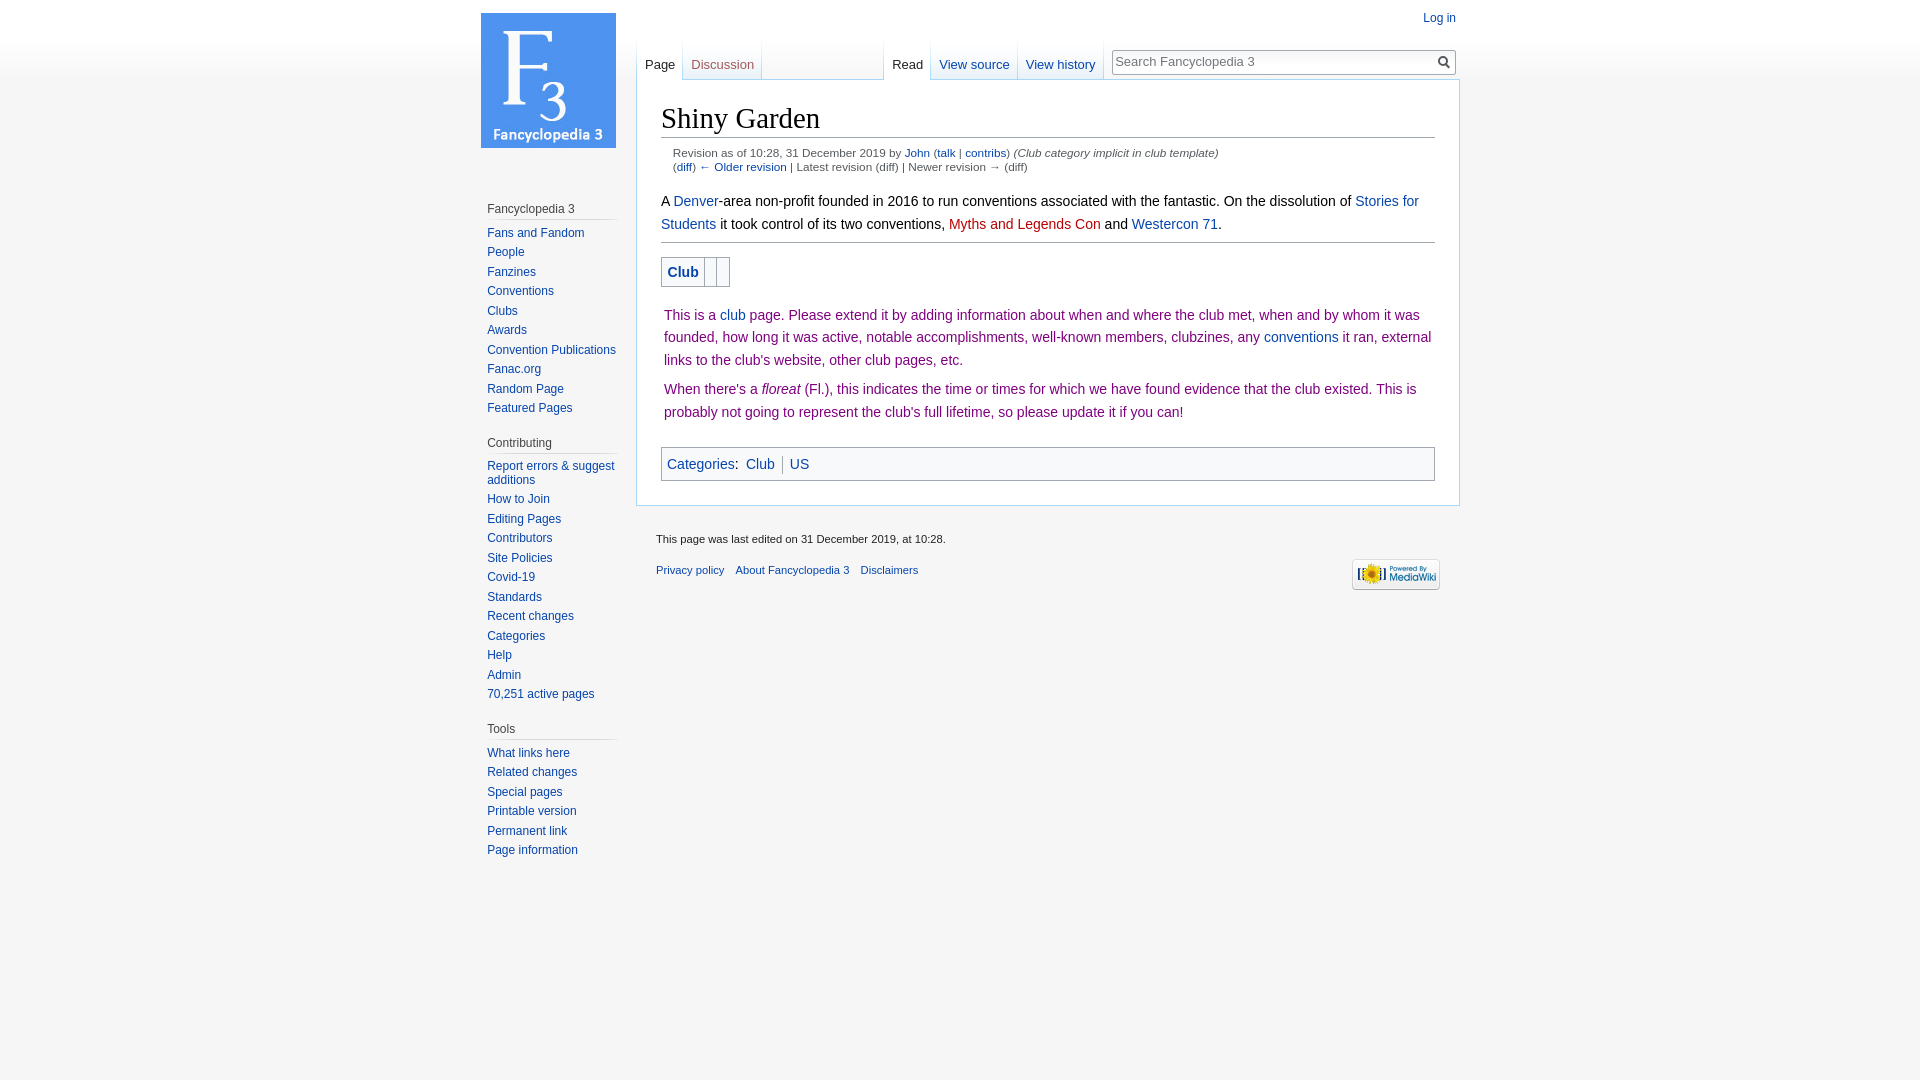 This screenshot has width=1920, height=1080. I want to click on US, so click(798, 463).